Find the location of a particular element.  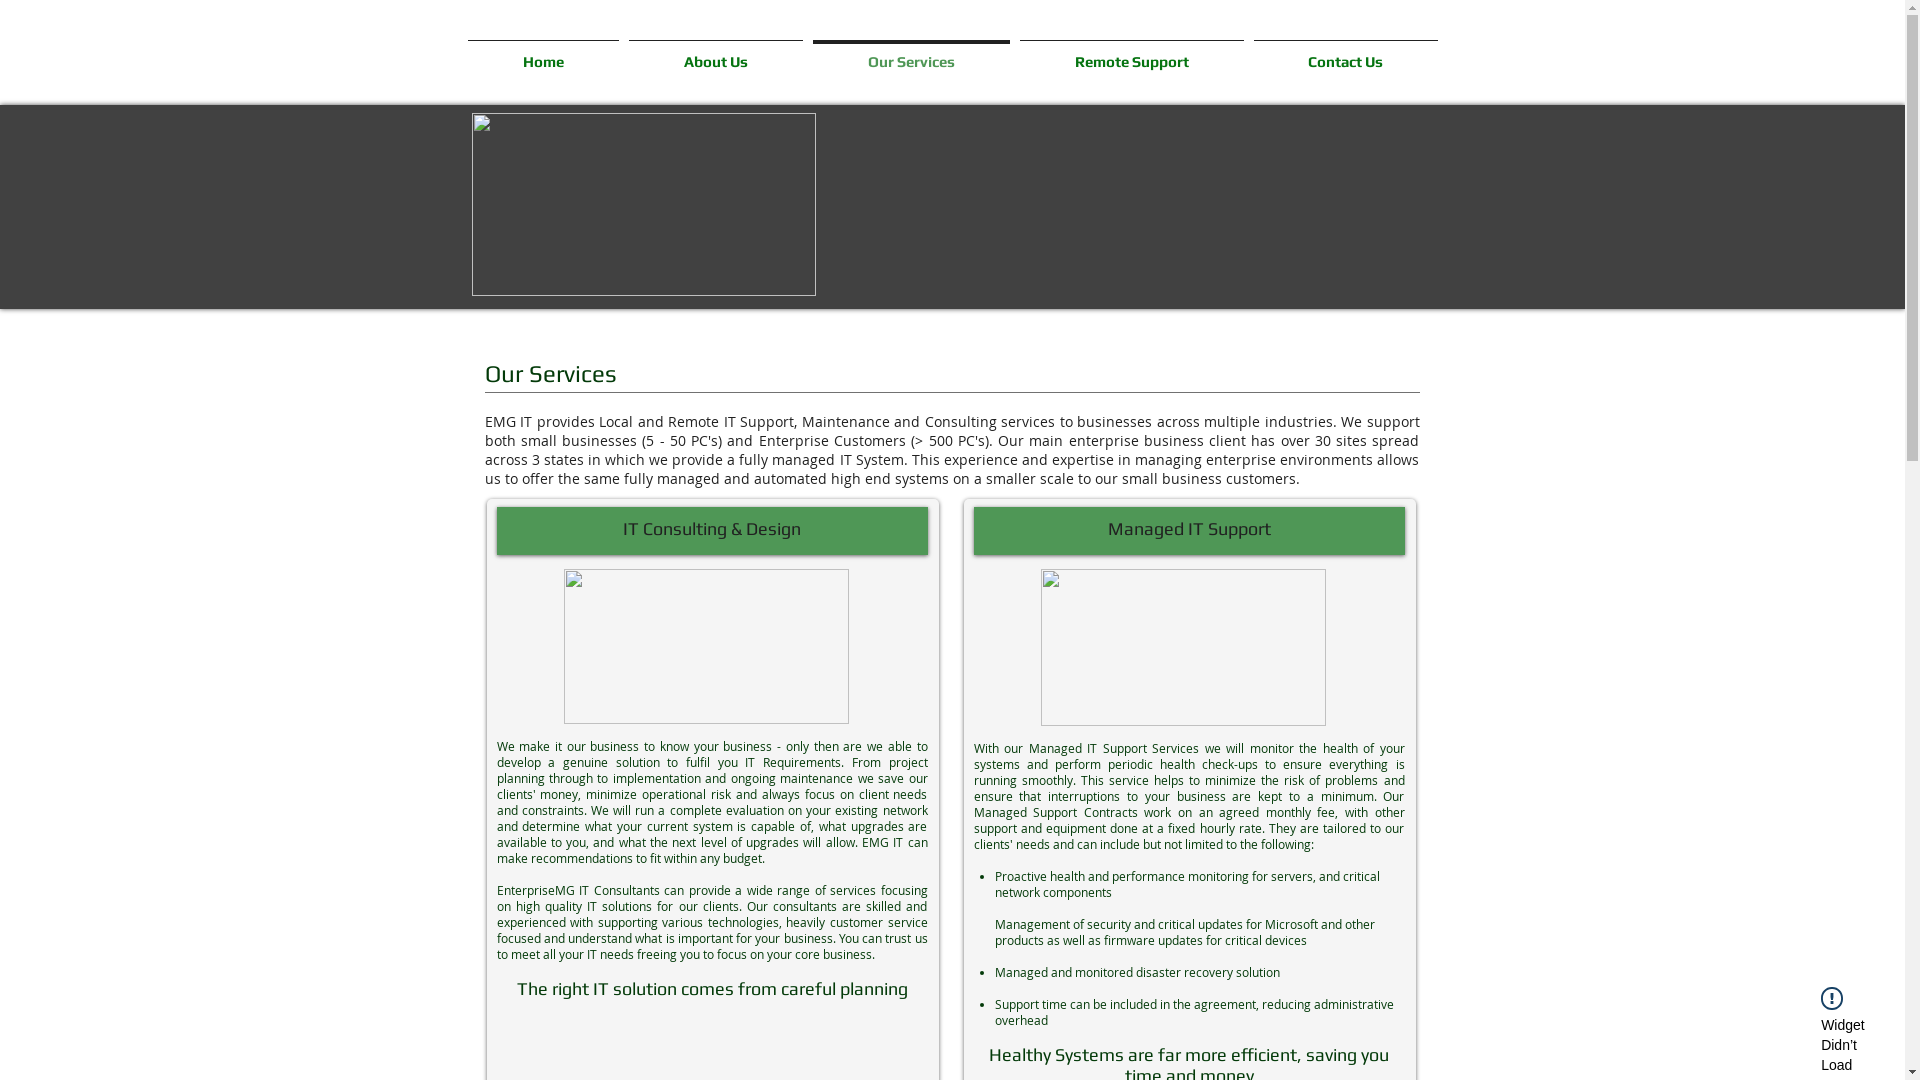

About Us is located at coordinates (716, 52).